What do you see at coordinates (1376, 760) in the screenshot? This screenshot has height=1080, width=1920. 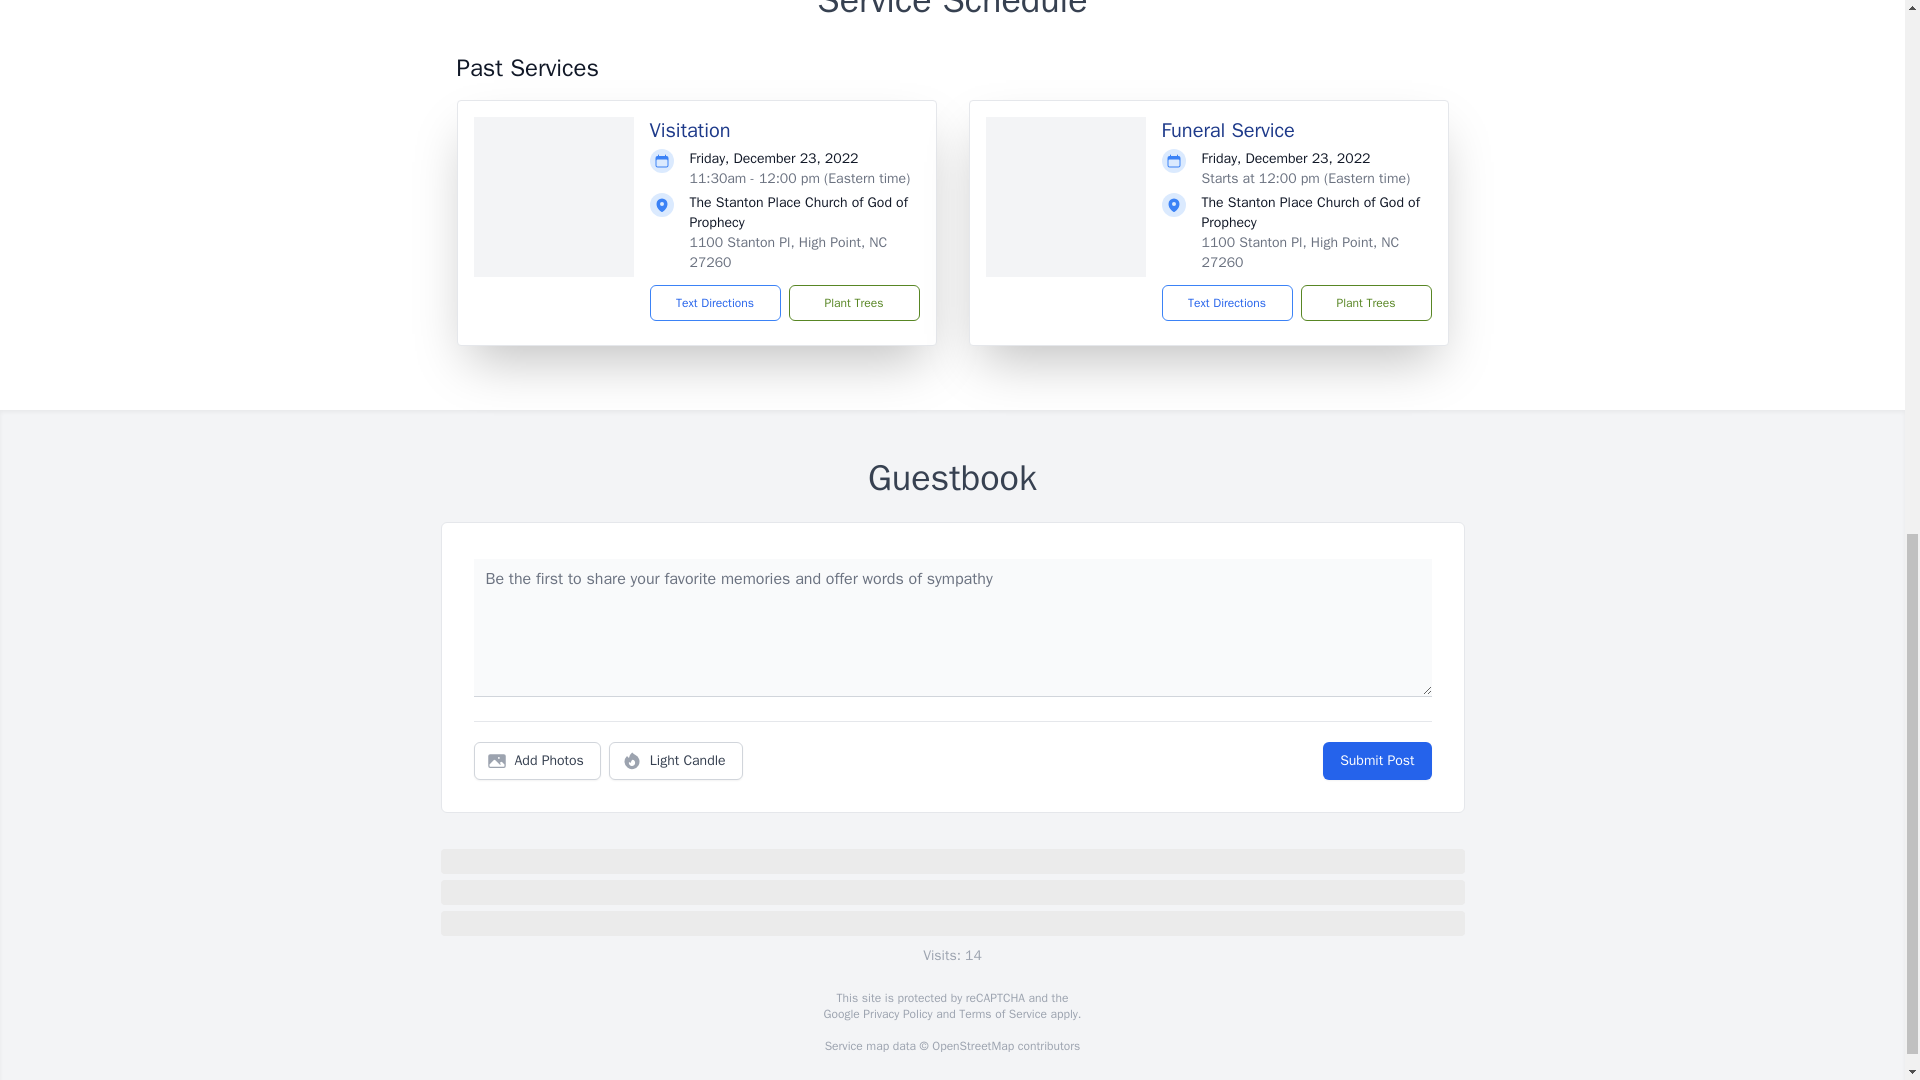 I see `Submit Post` at bounding box center [1376, 760].